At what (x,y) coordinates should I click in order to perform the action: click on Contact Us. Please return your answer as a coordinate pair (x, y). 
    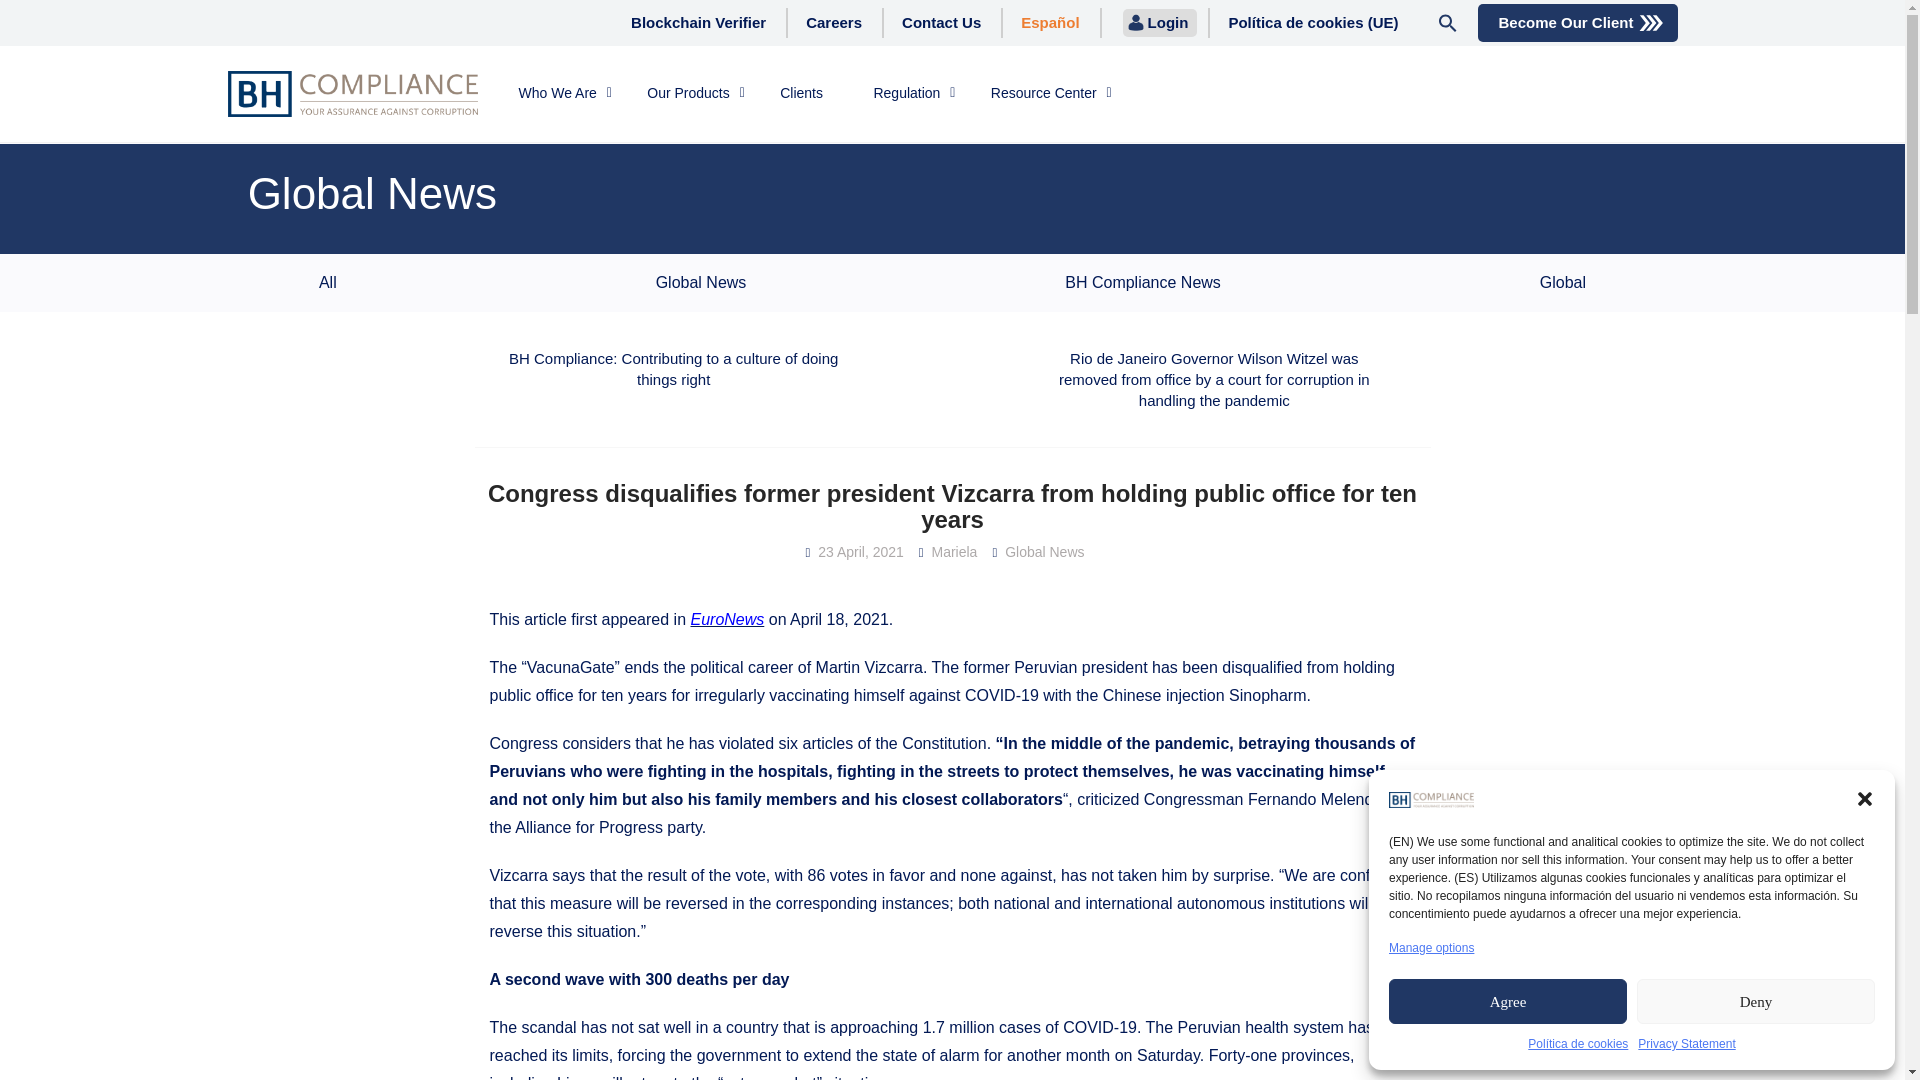
    Looking at the image, I should click on (942, 22).